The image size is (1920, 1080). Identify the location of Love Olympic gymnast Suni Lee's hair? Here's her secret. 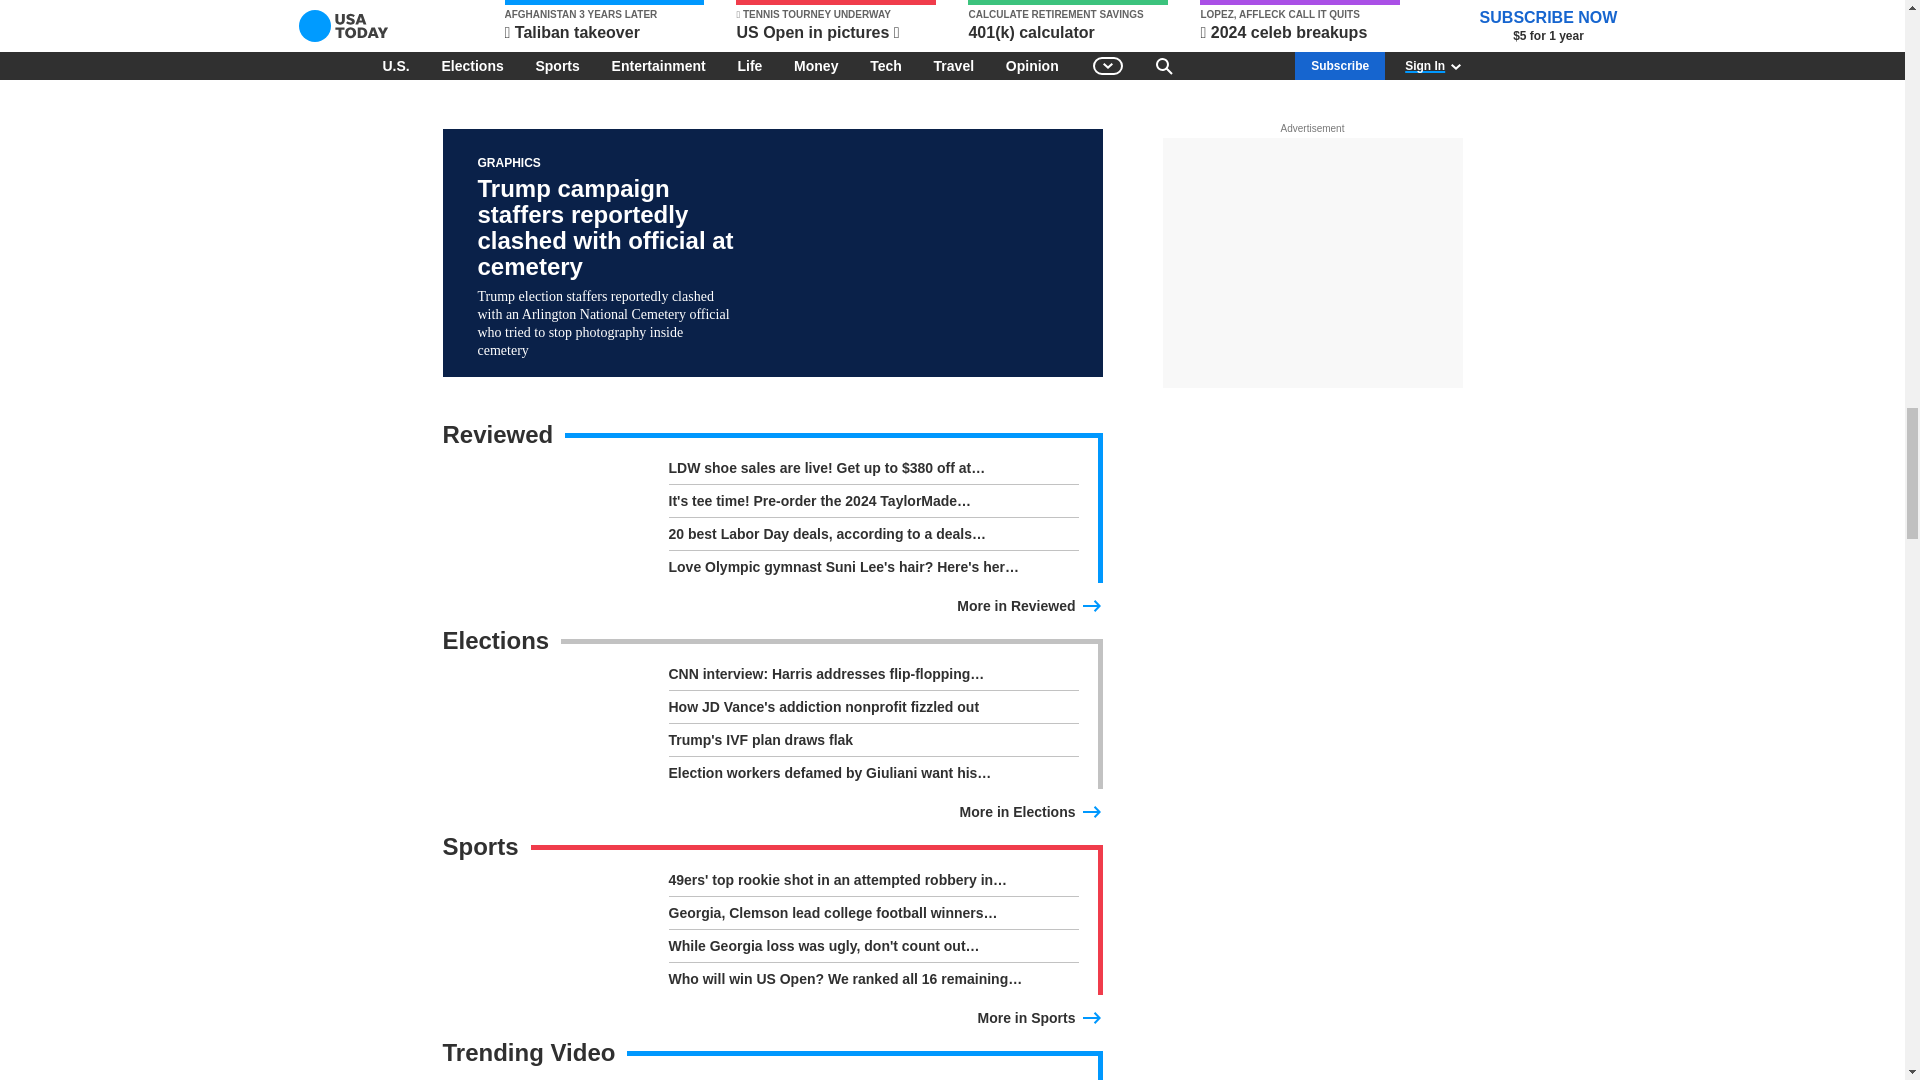
(872, 566).